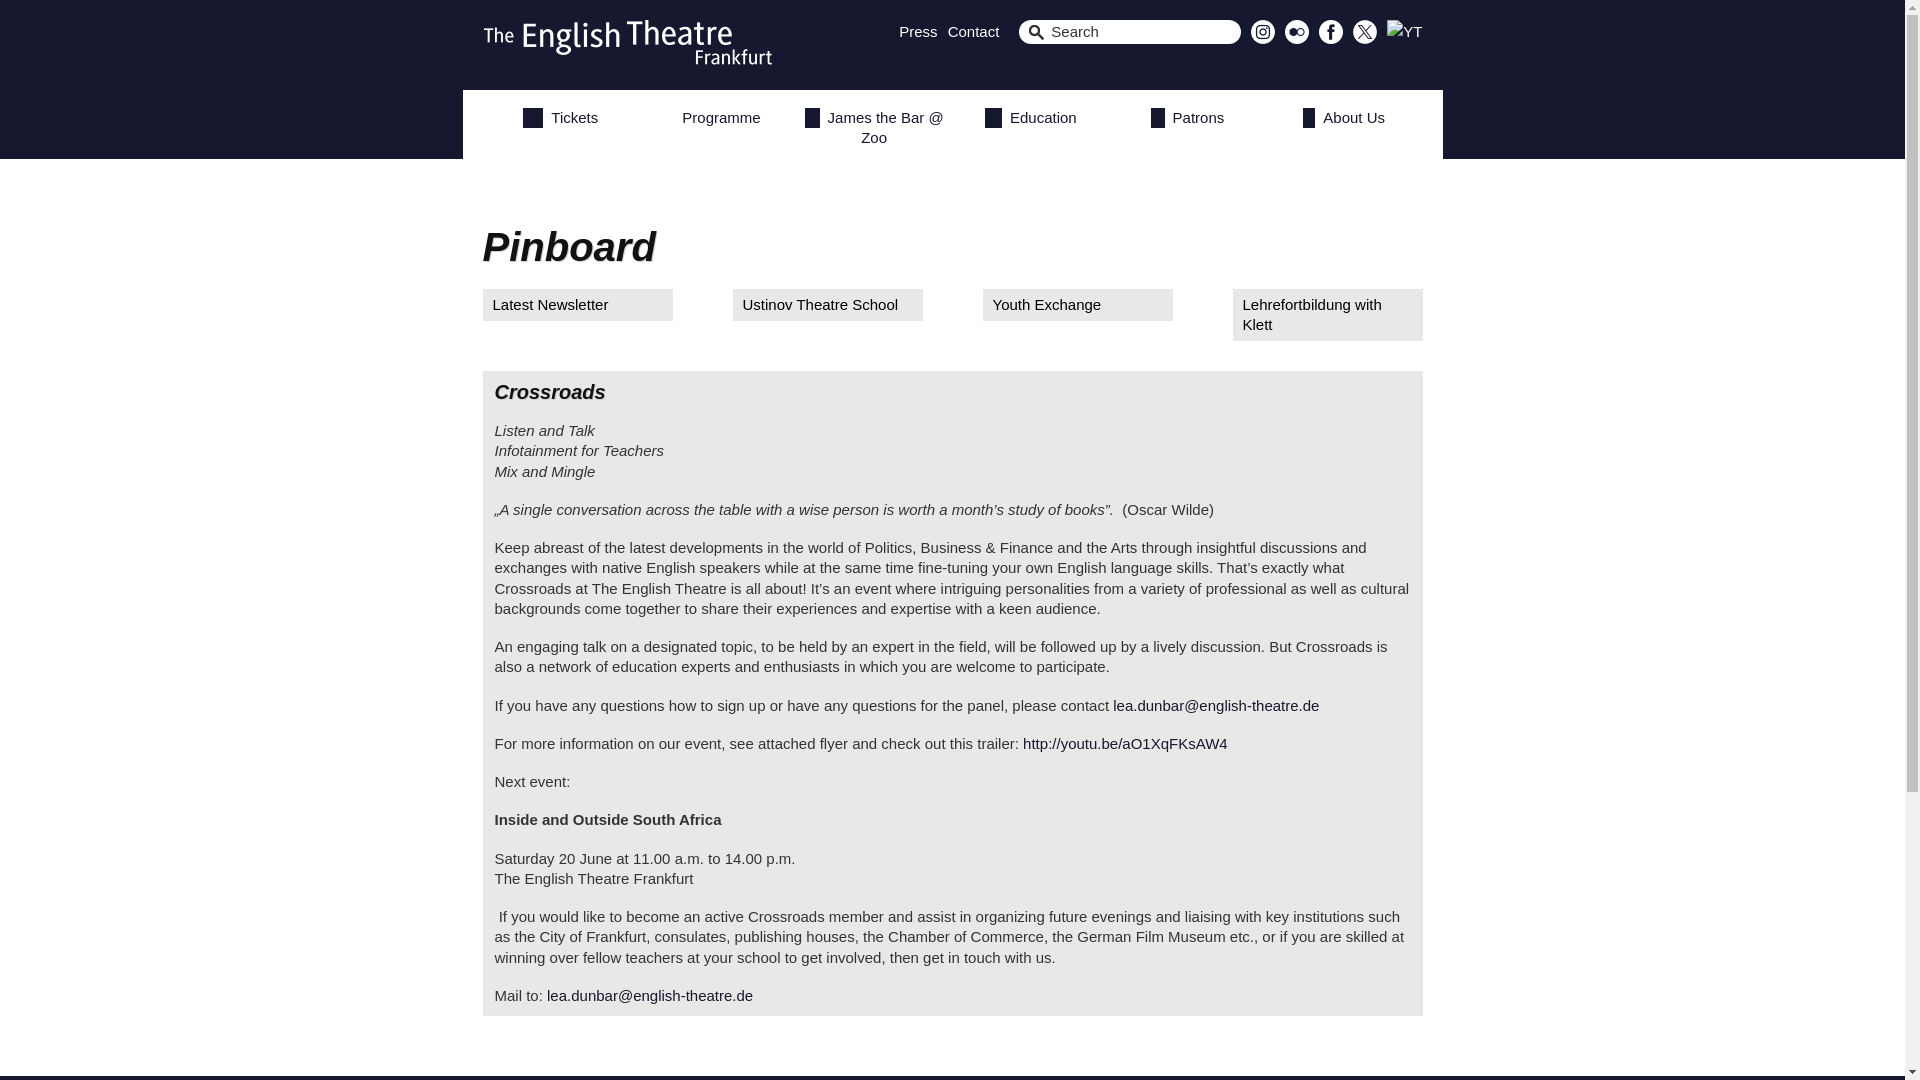 Image resolution: width=1920 pixels, height=1080 pixels. I want to click on Education, so click(1030, 119).